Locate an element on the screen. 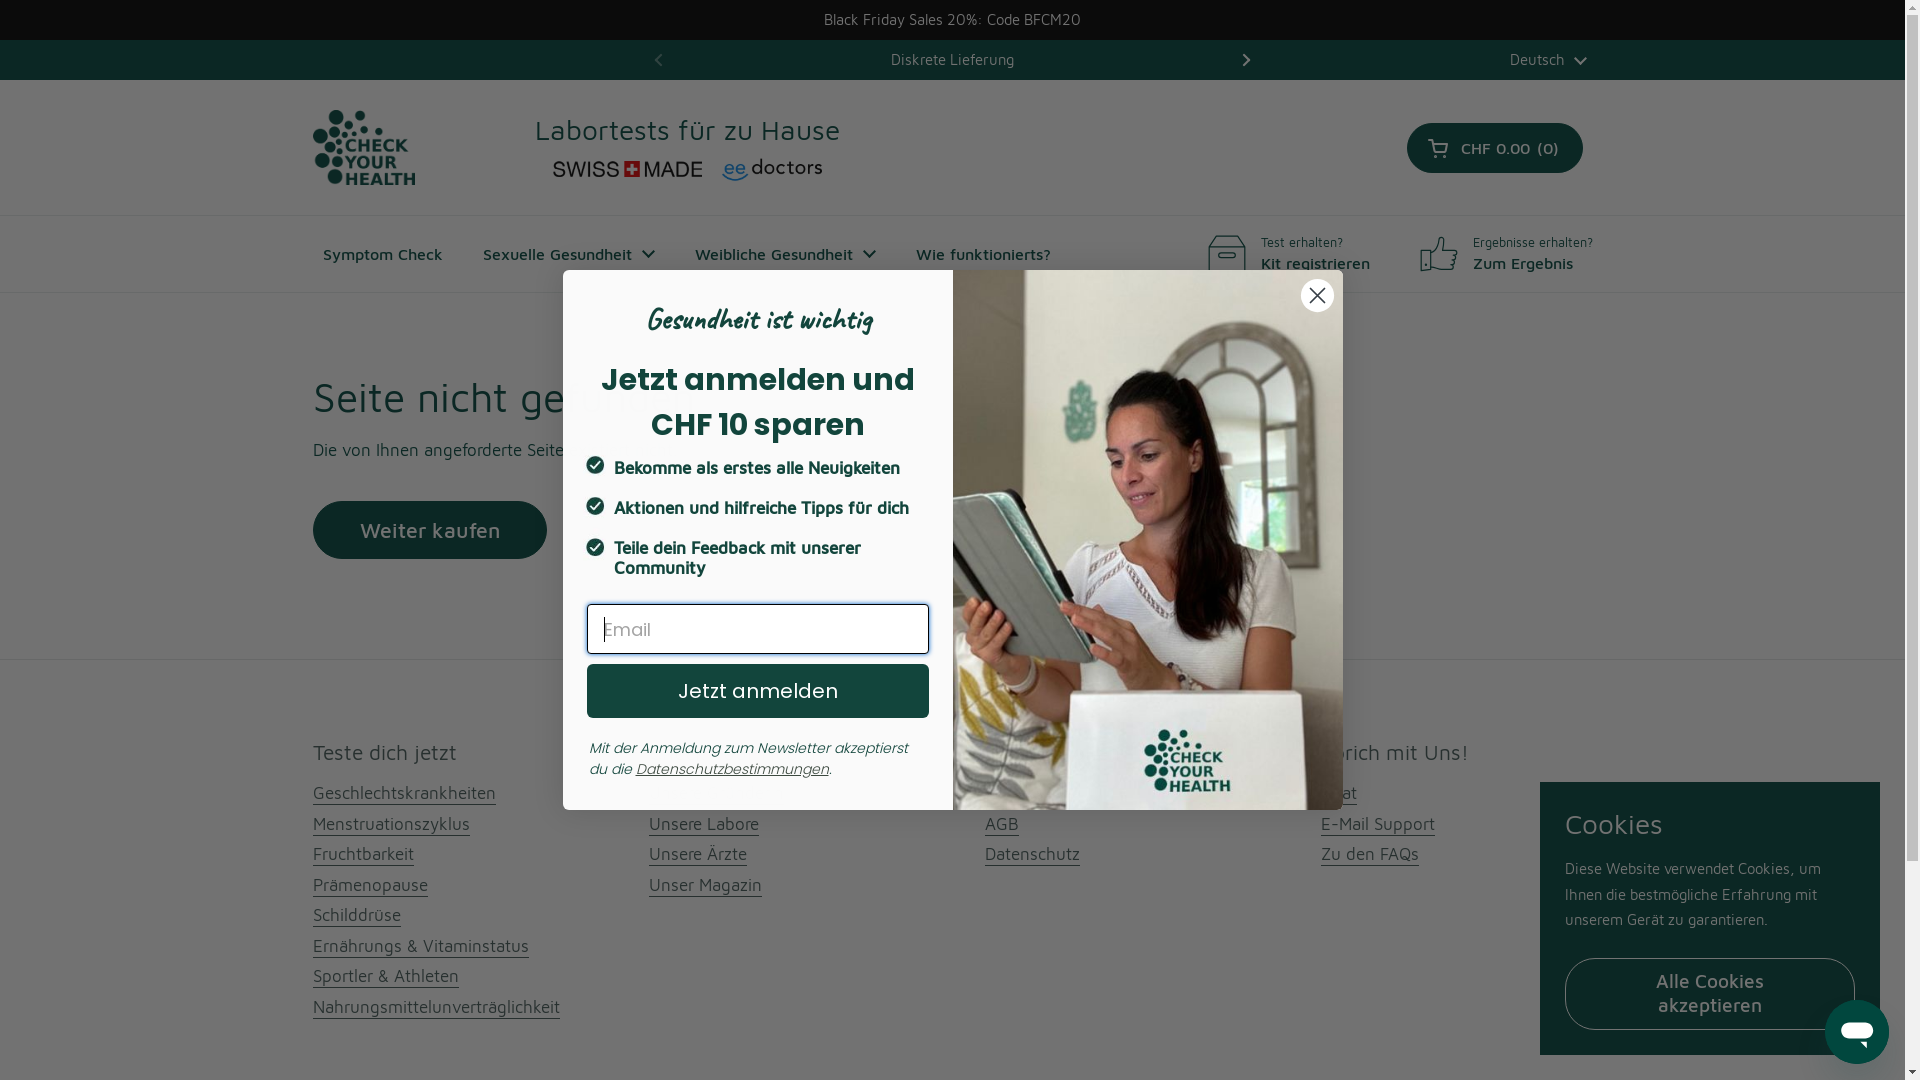  Symptom Check is located at coordinates (382, 254).